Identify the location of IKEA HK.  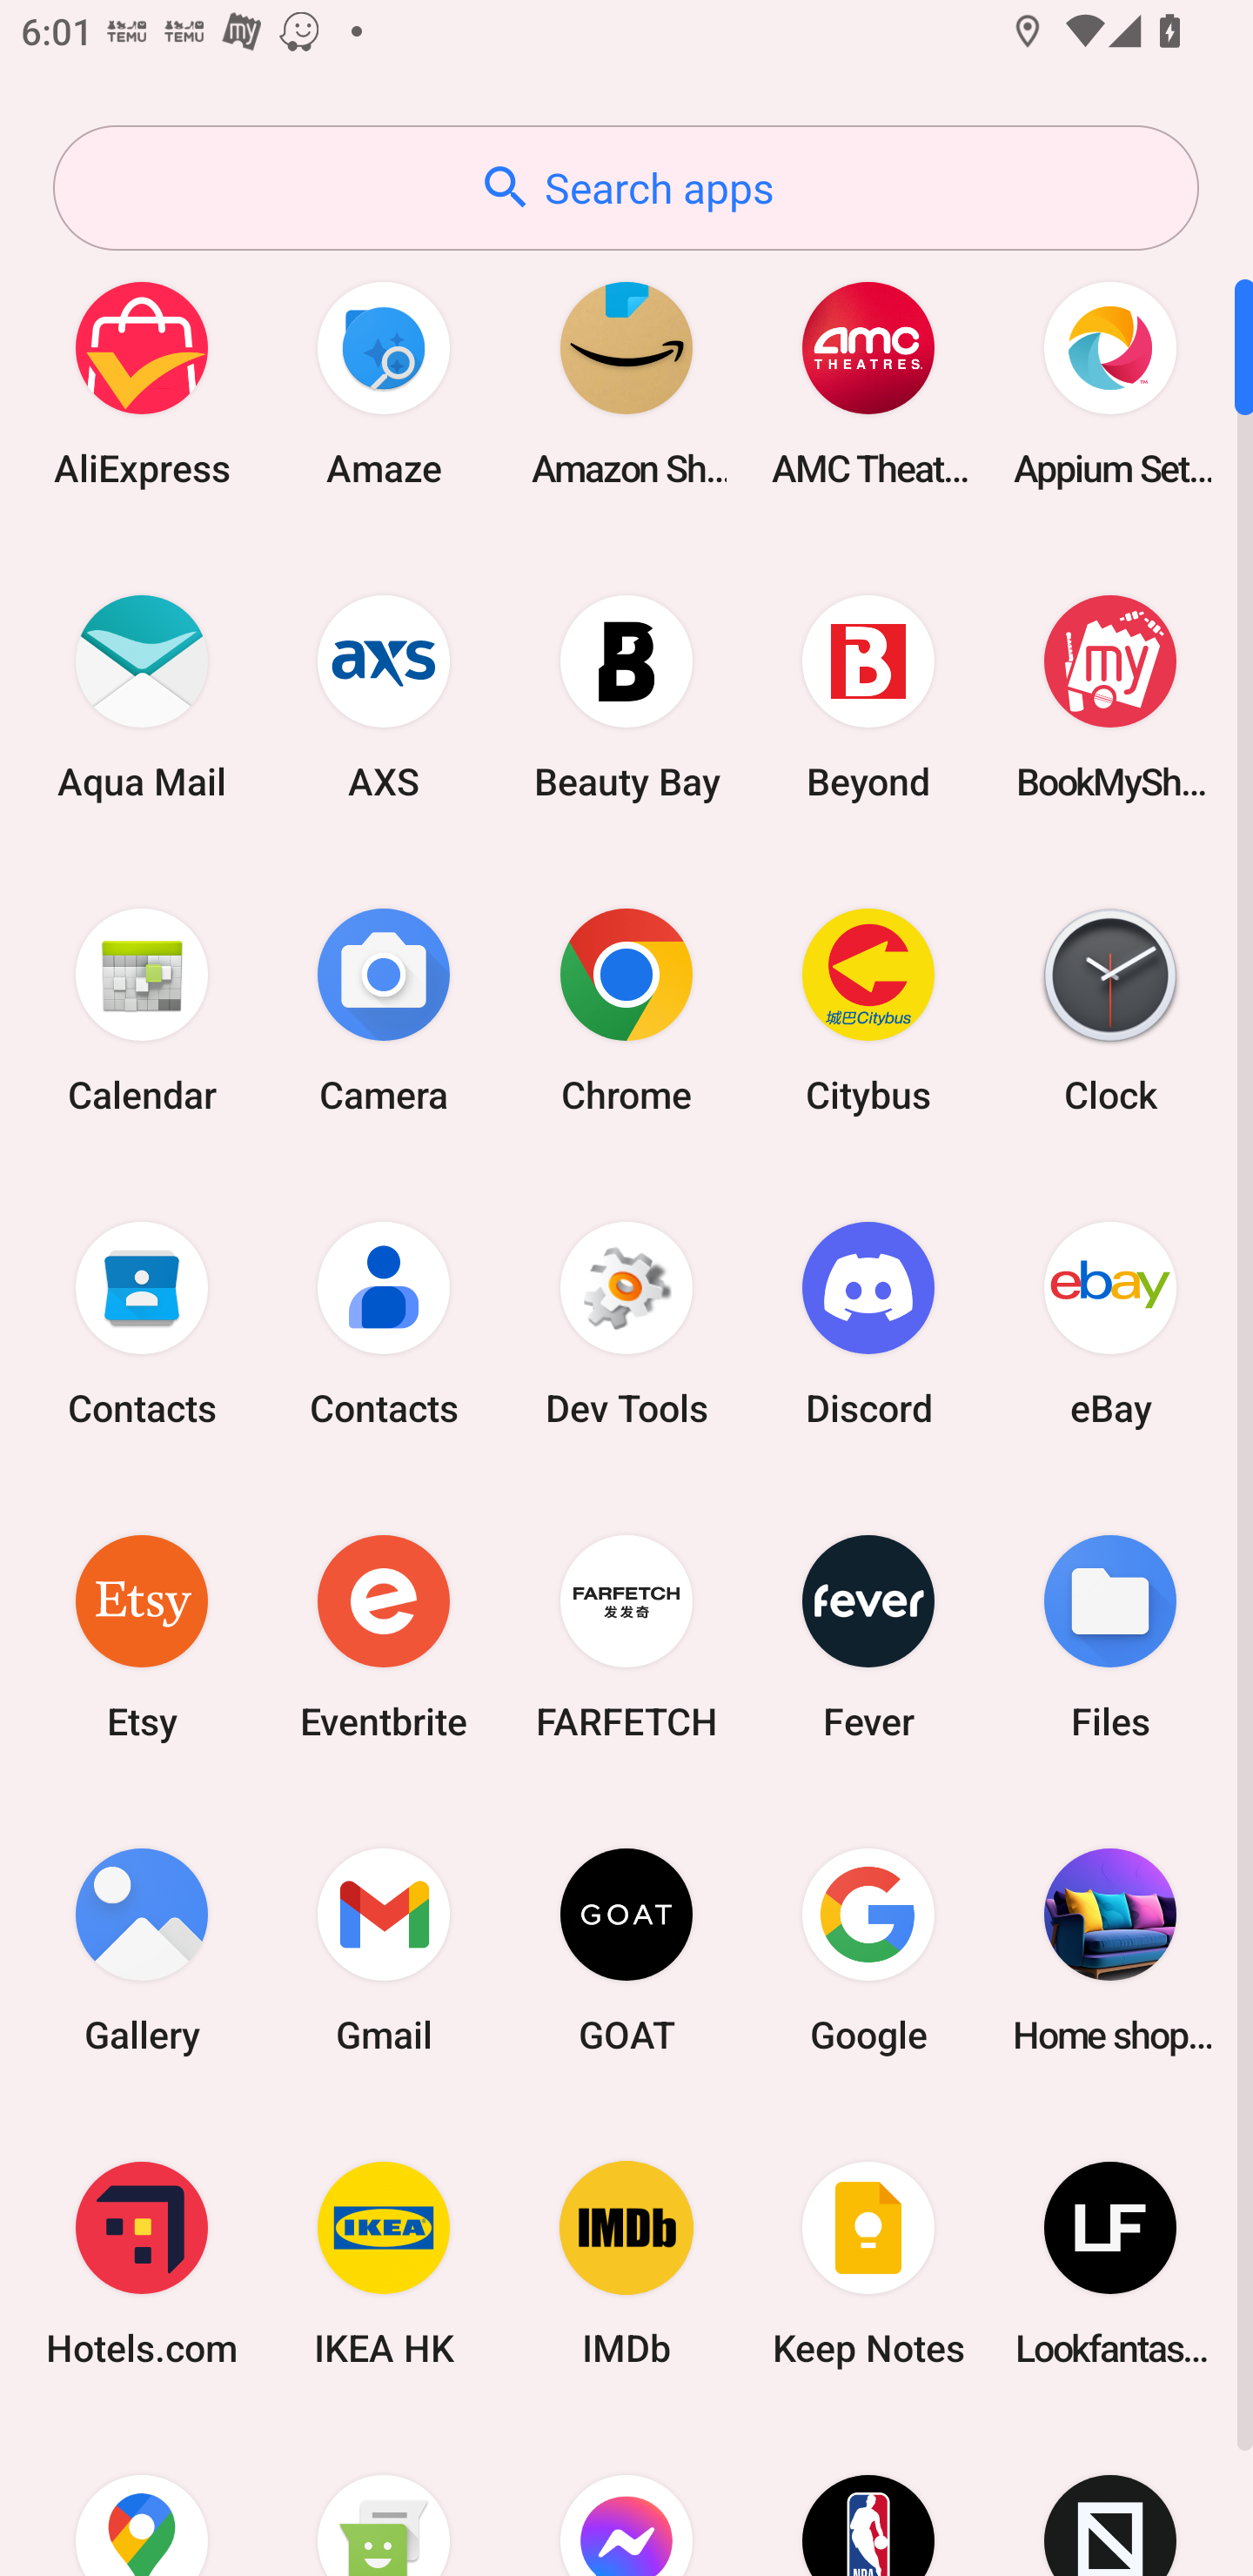
(384, 2264).